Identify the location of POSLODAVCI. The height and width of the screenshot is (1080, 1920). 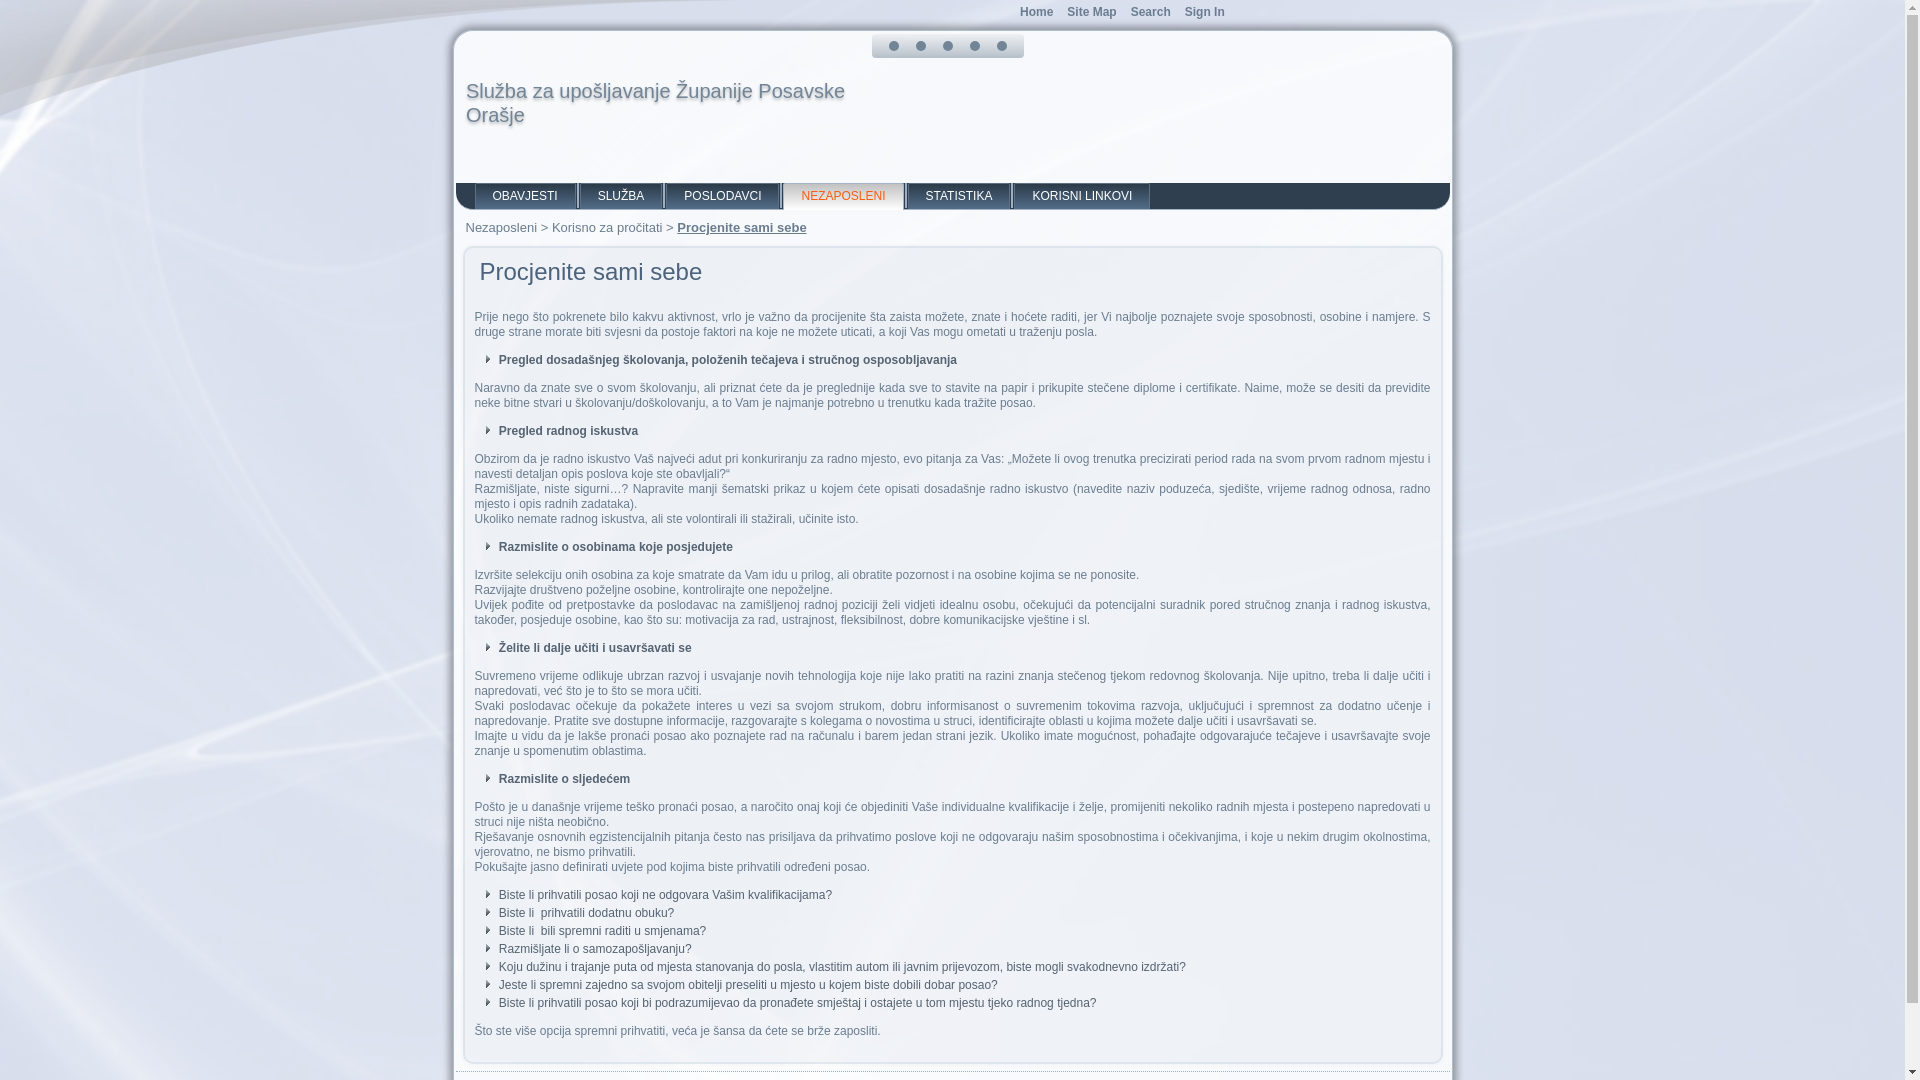
(722, 196).